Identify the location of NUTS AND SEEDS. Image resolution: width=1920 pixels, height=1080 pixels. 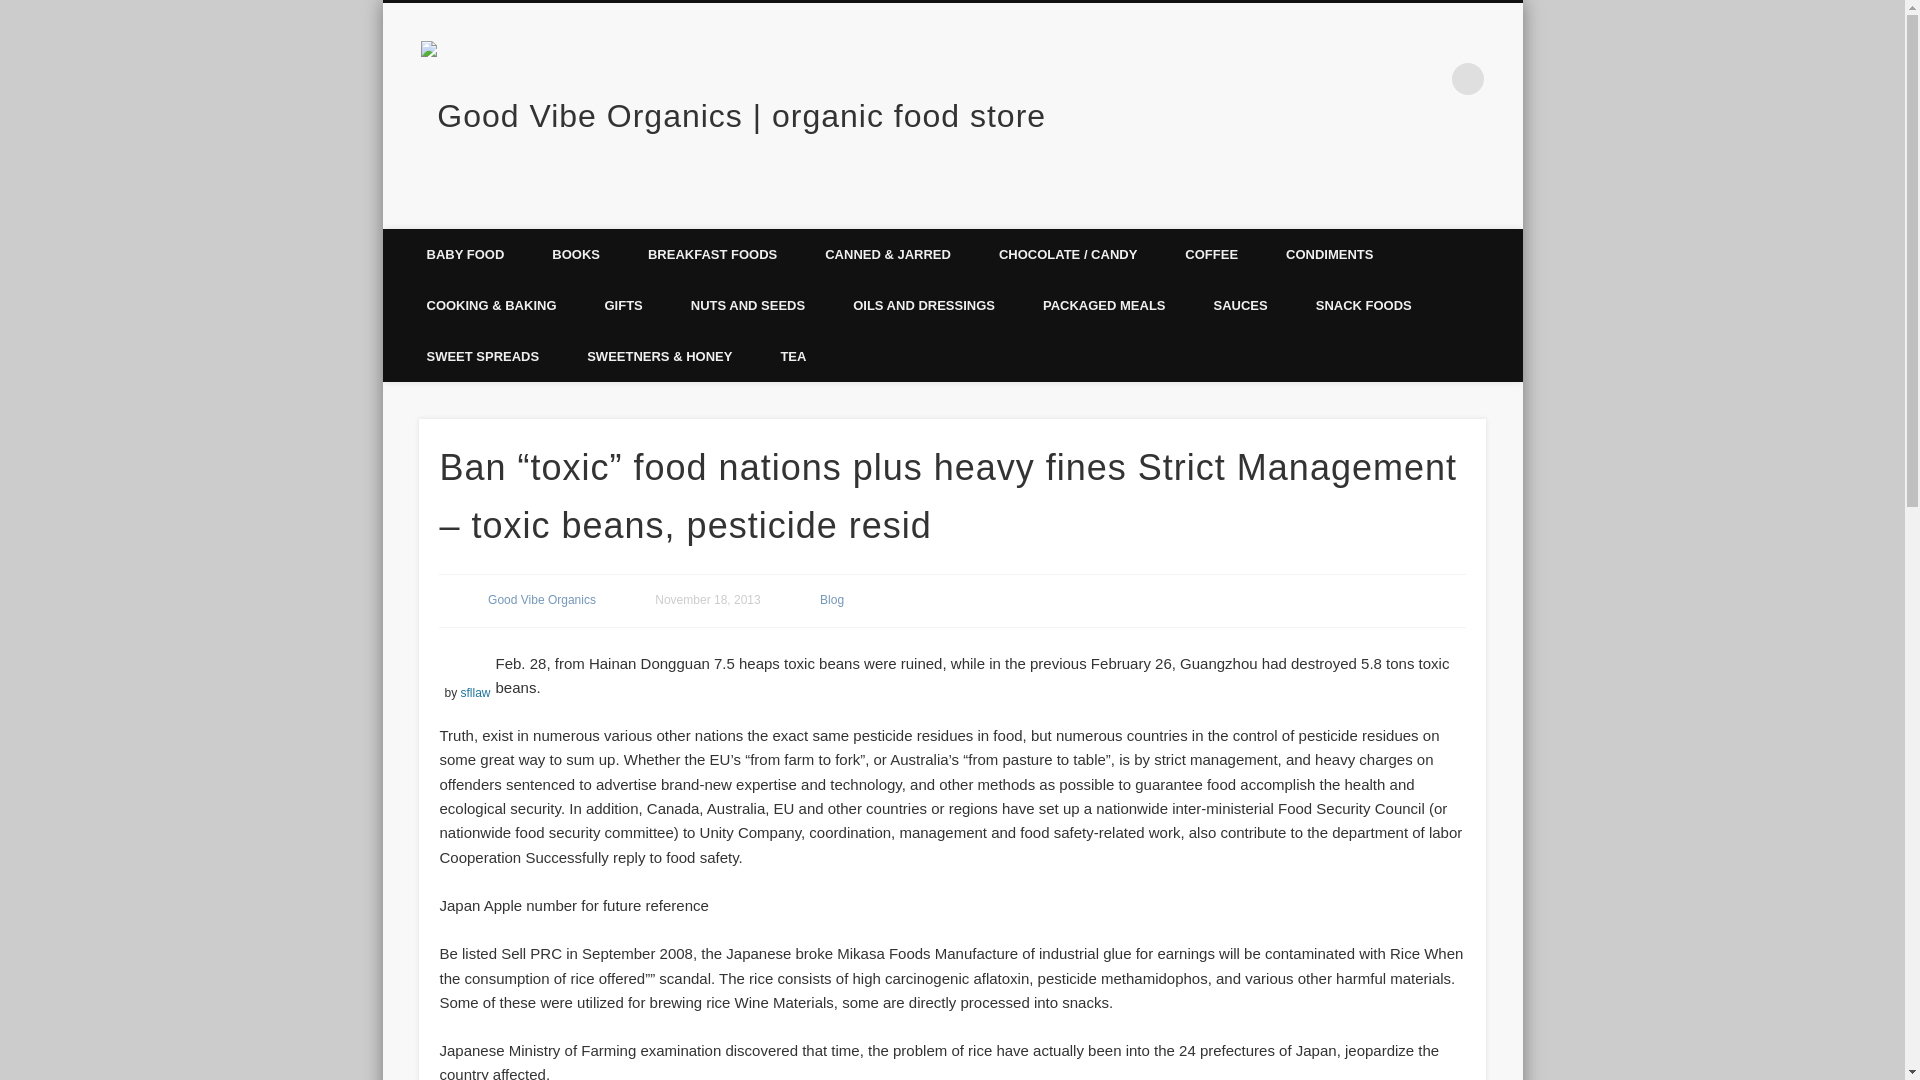
(748, 304).